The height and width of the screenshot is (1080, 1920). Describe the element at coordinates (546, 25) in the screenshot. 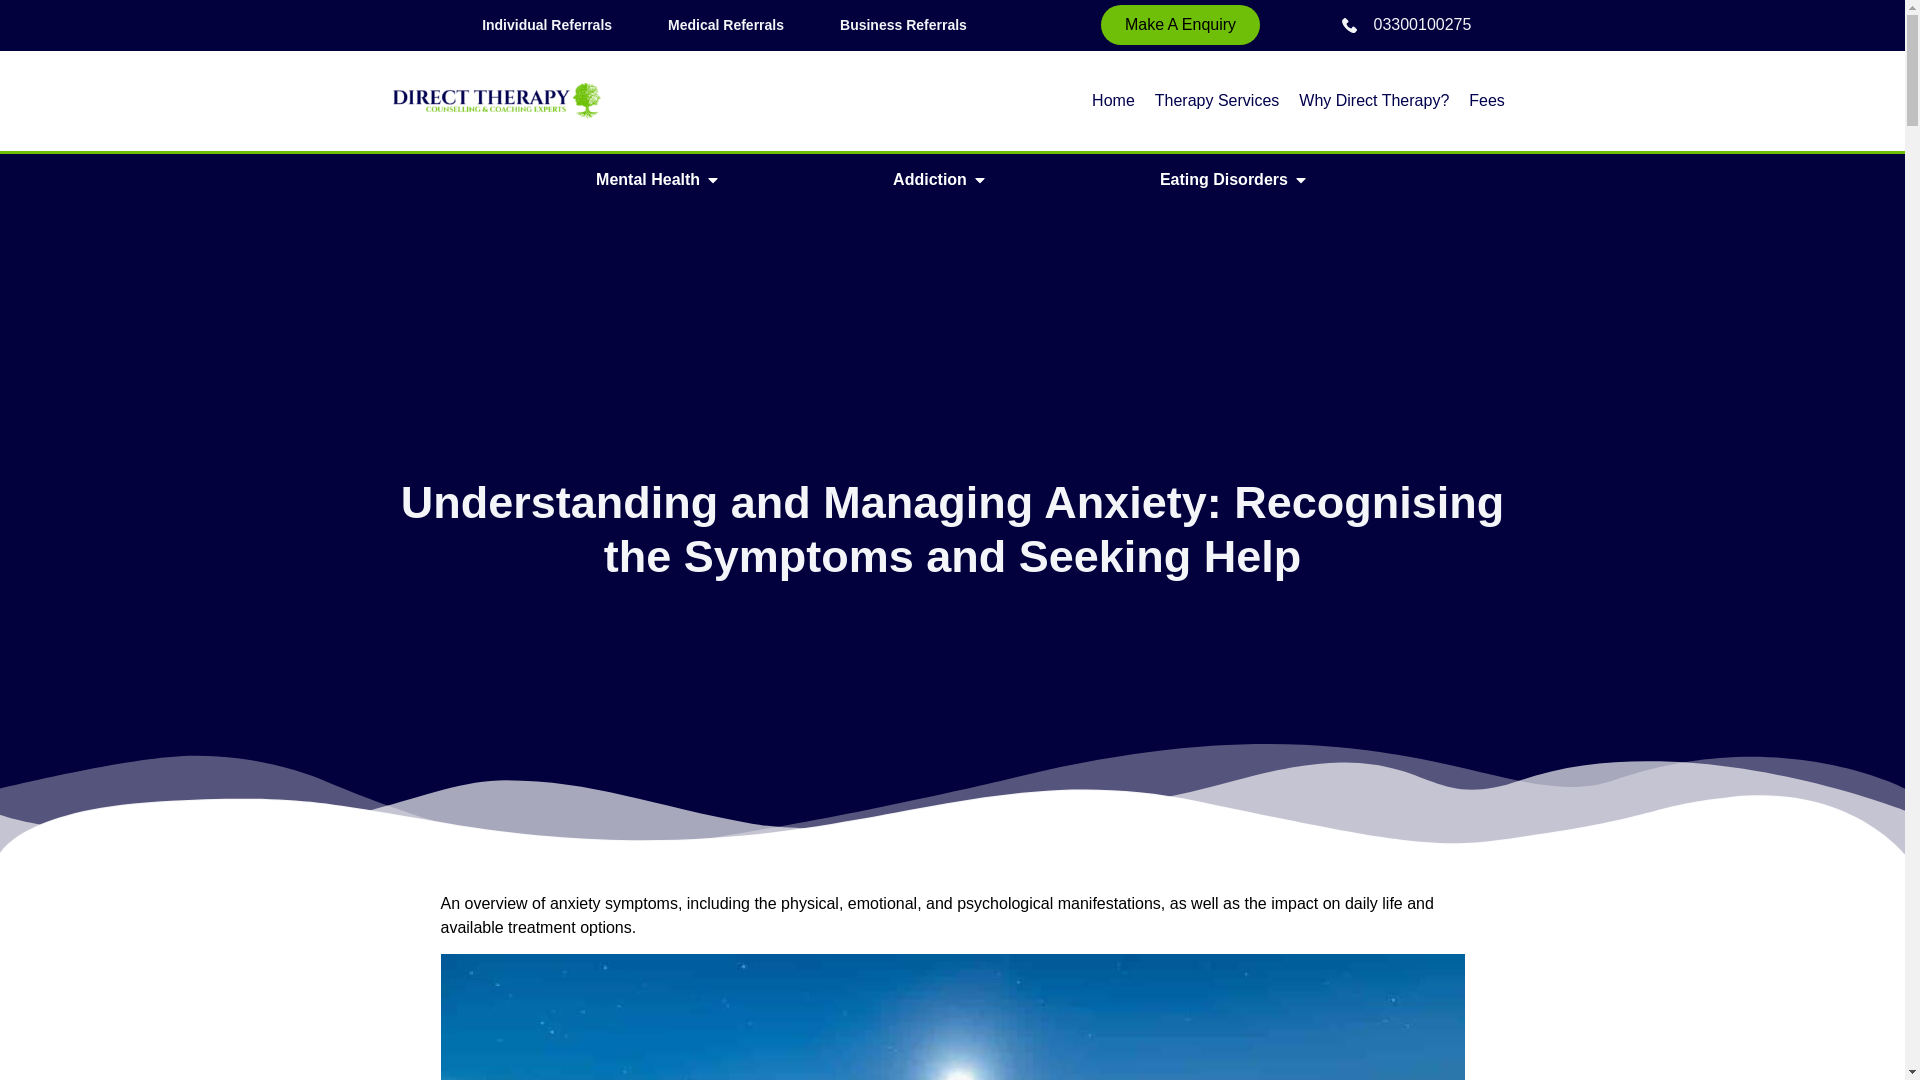

I see `Individual Referrals` at that location.